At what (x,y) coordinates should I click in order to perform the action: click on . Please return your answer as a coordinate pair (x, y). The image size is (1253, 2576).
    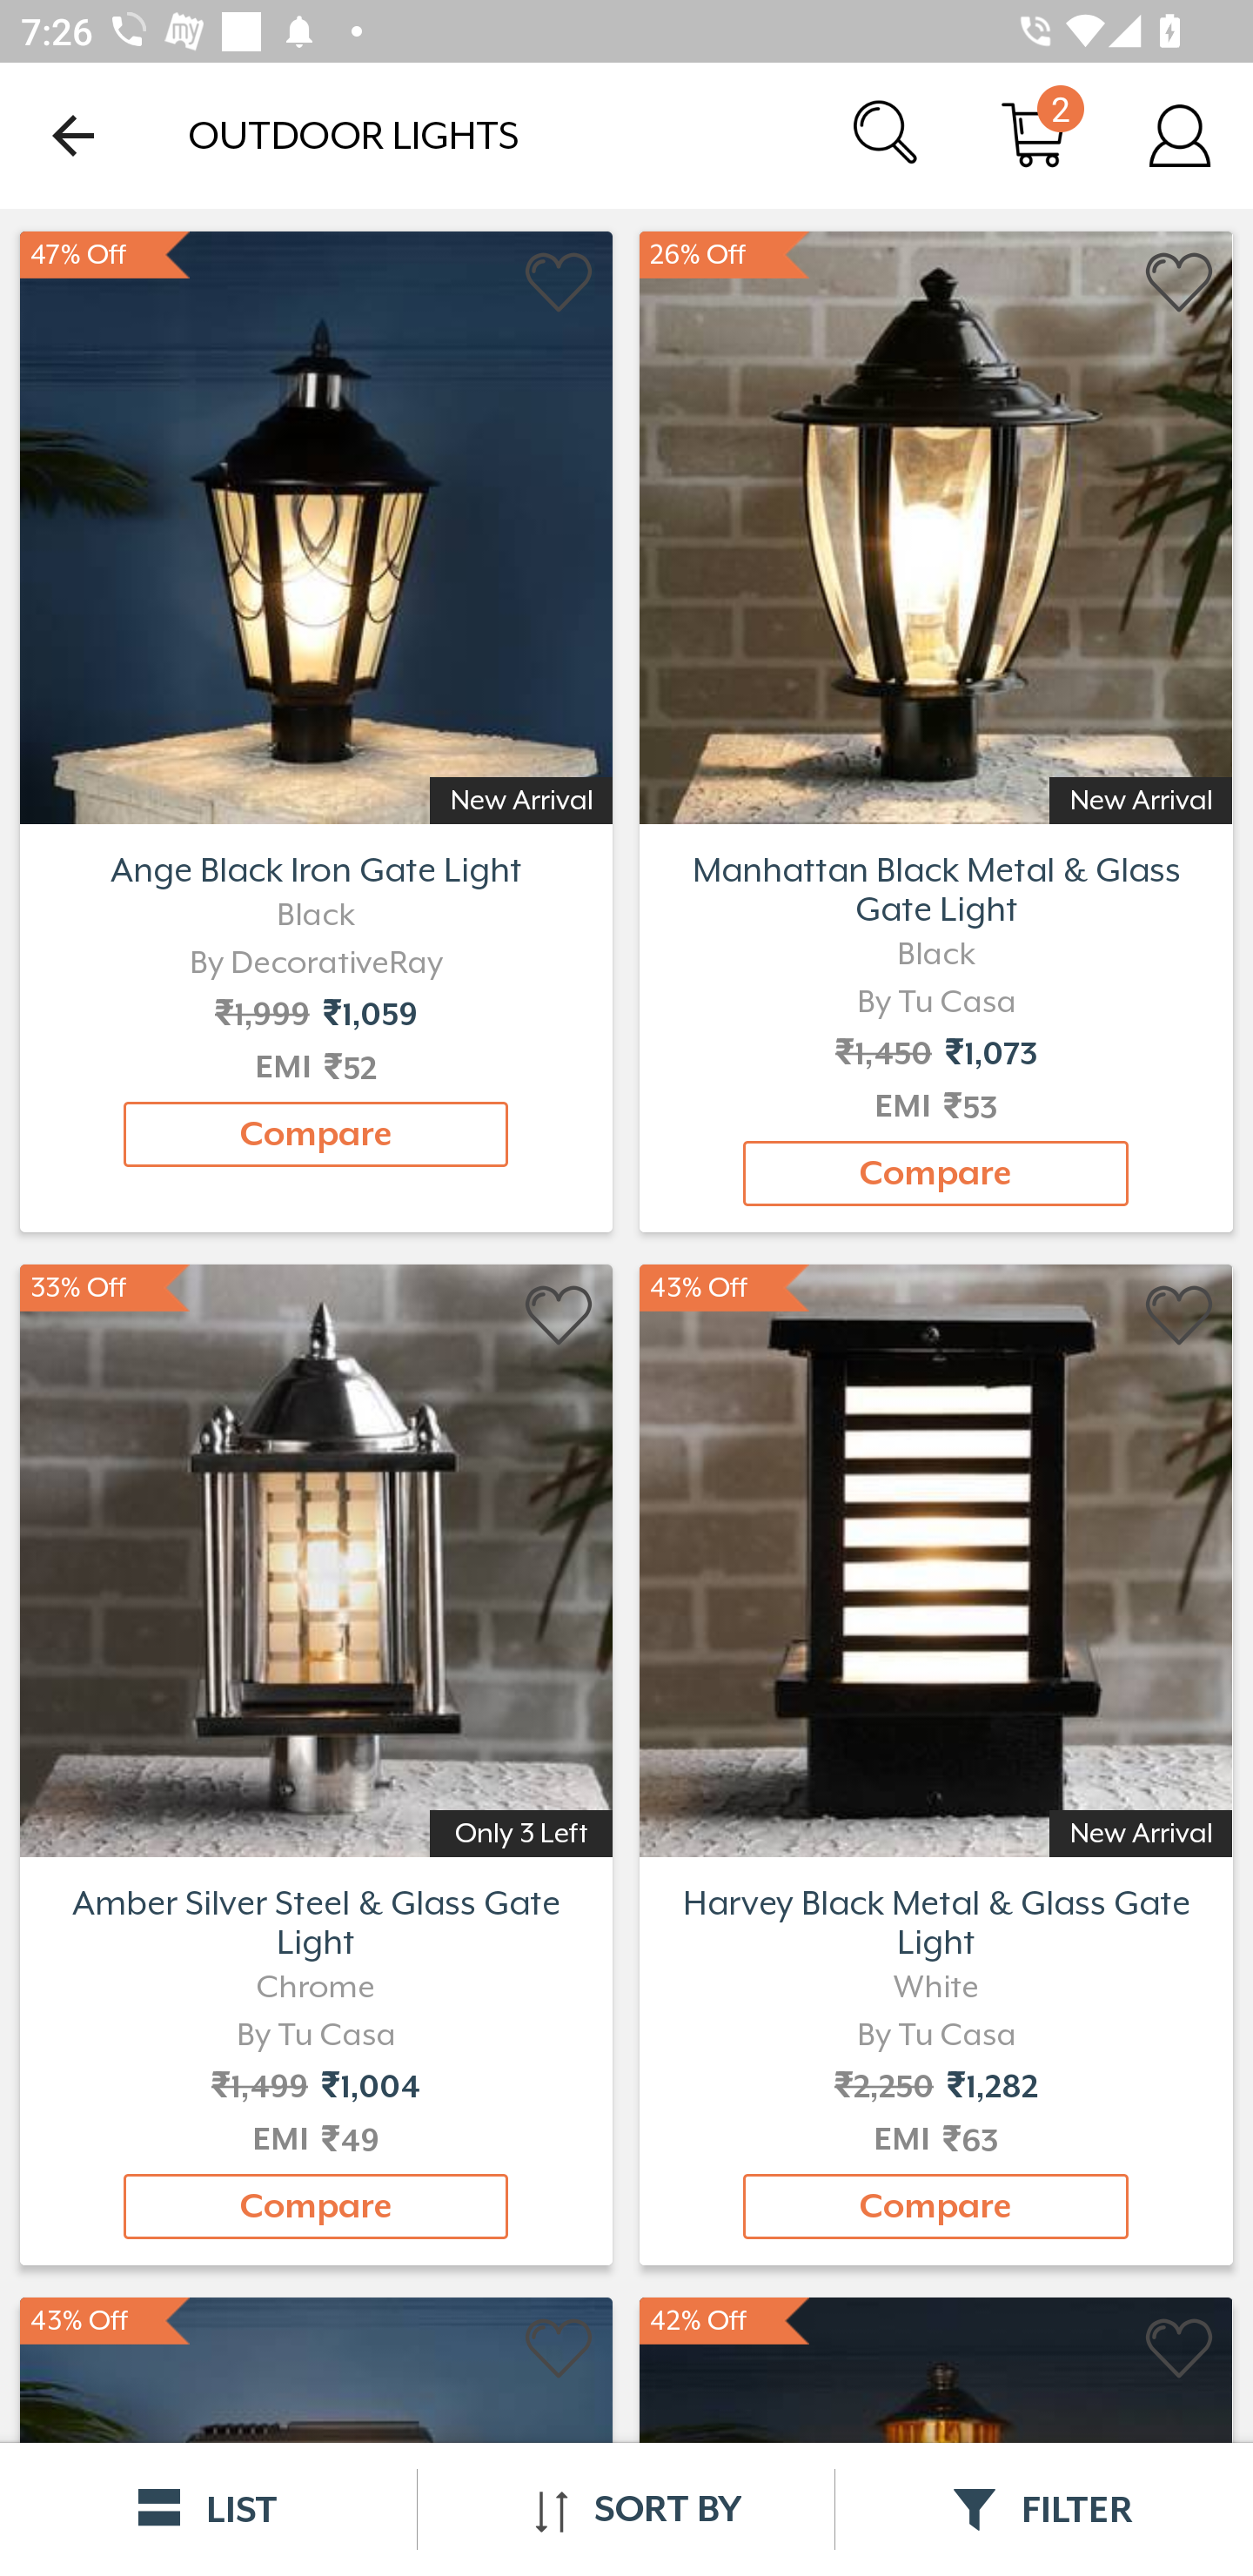
    Looking at the image, I should click on (1180, 2349).